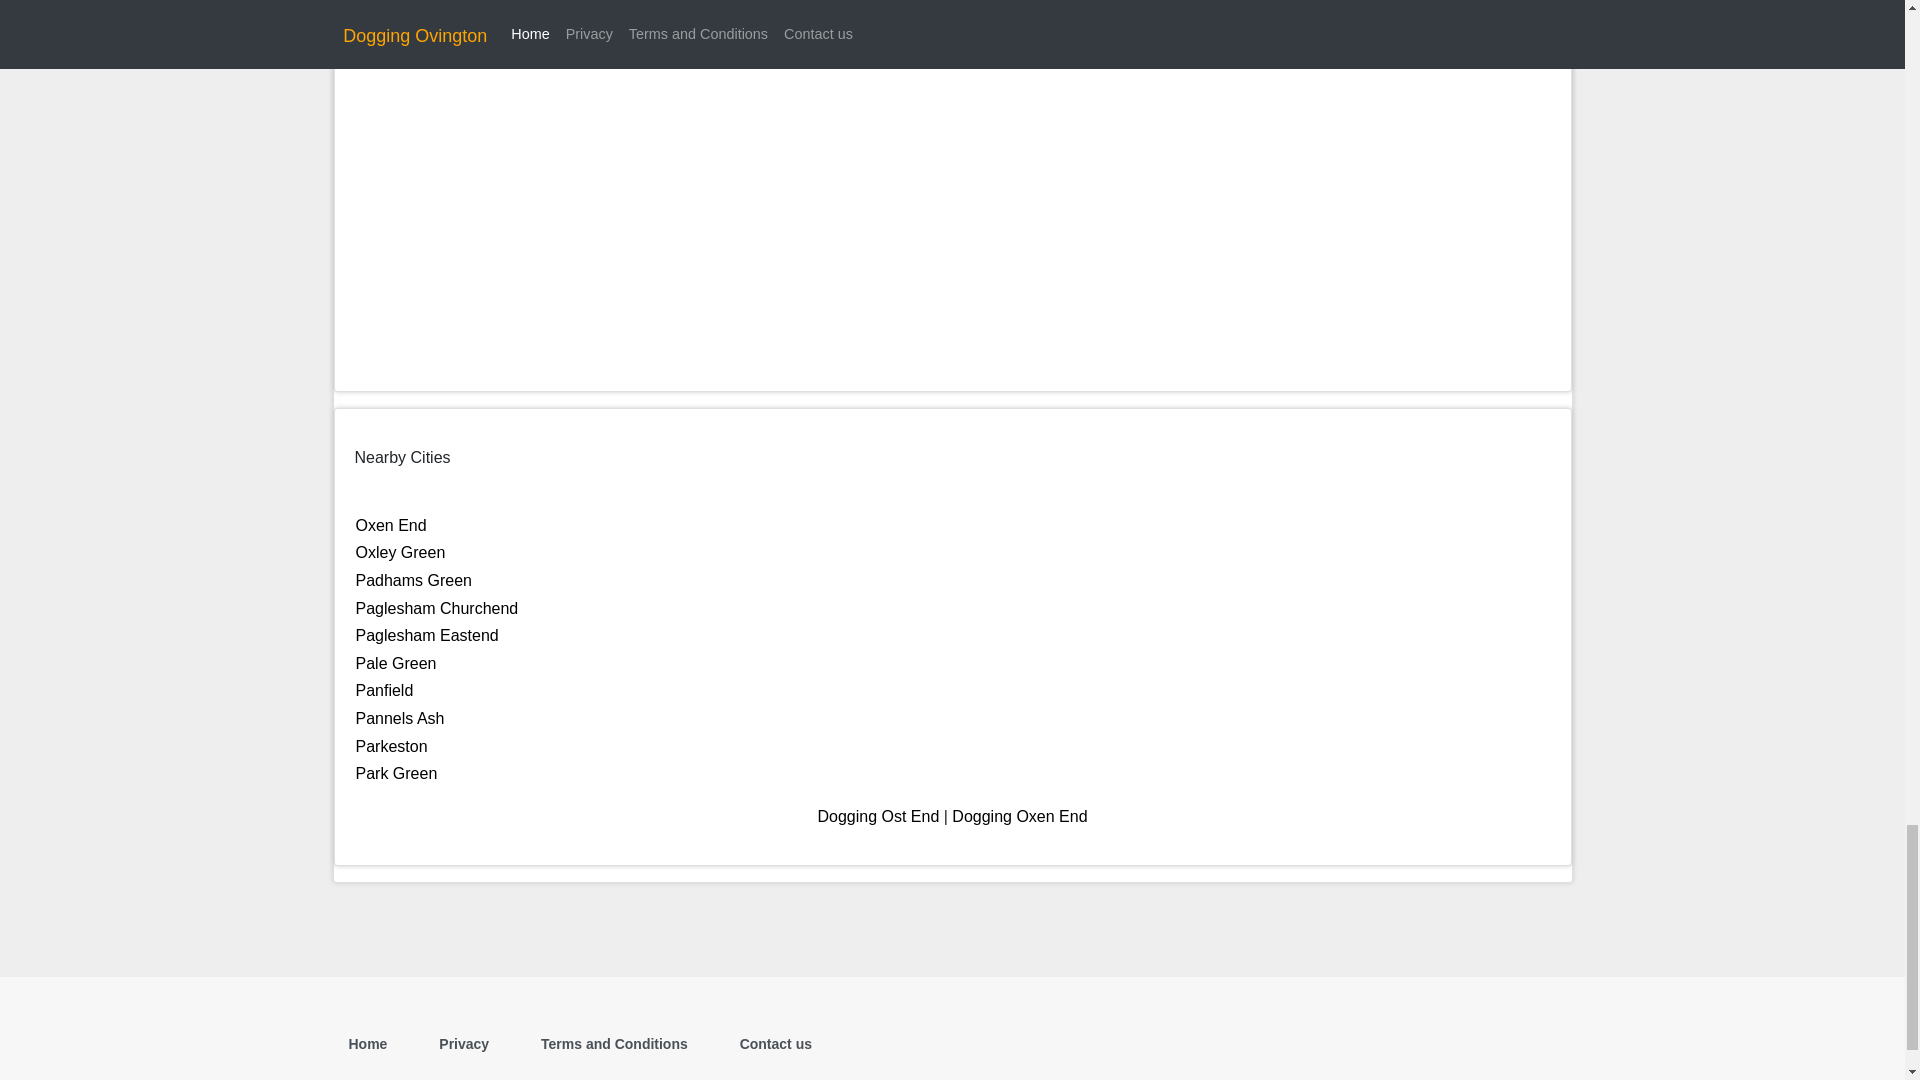 The image size is (1920, 1080). I want to click on Park Green, so click(396, 772).